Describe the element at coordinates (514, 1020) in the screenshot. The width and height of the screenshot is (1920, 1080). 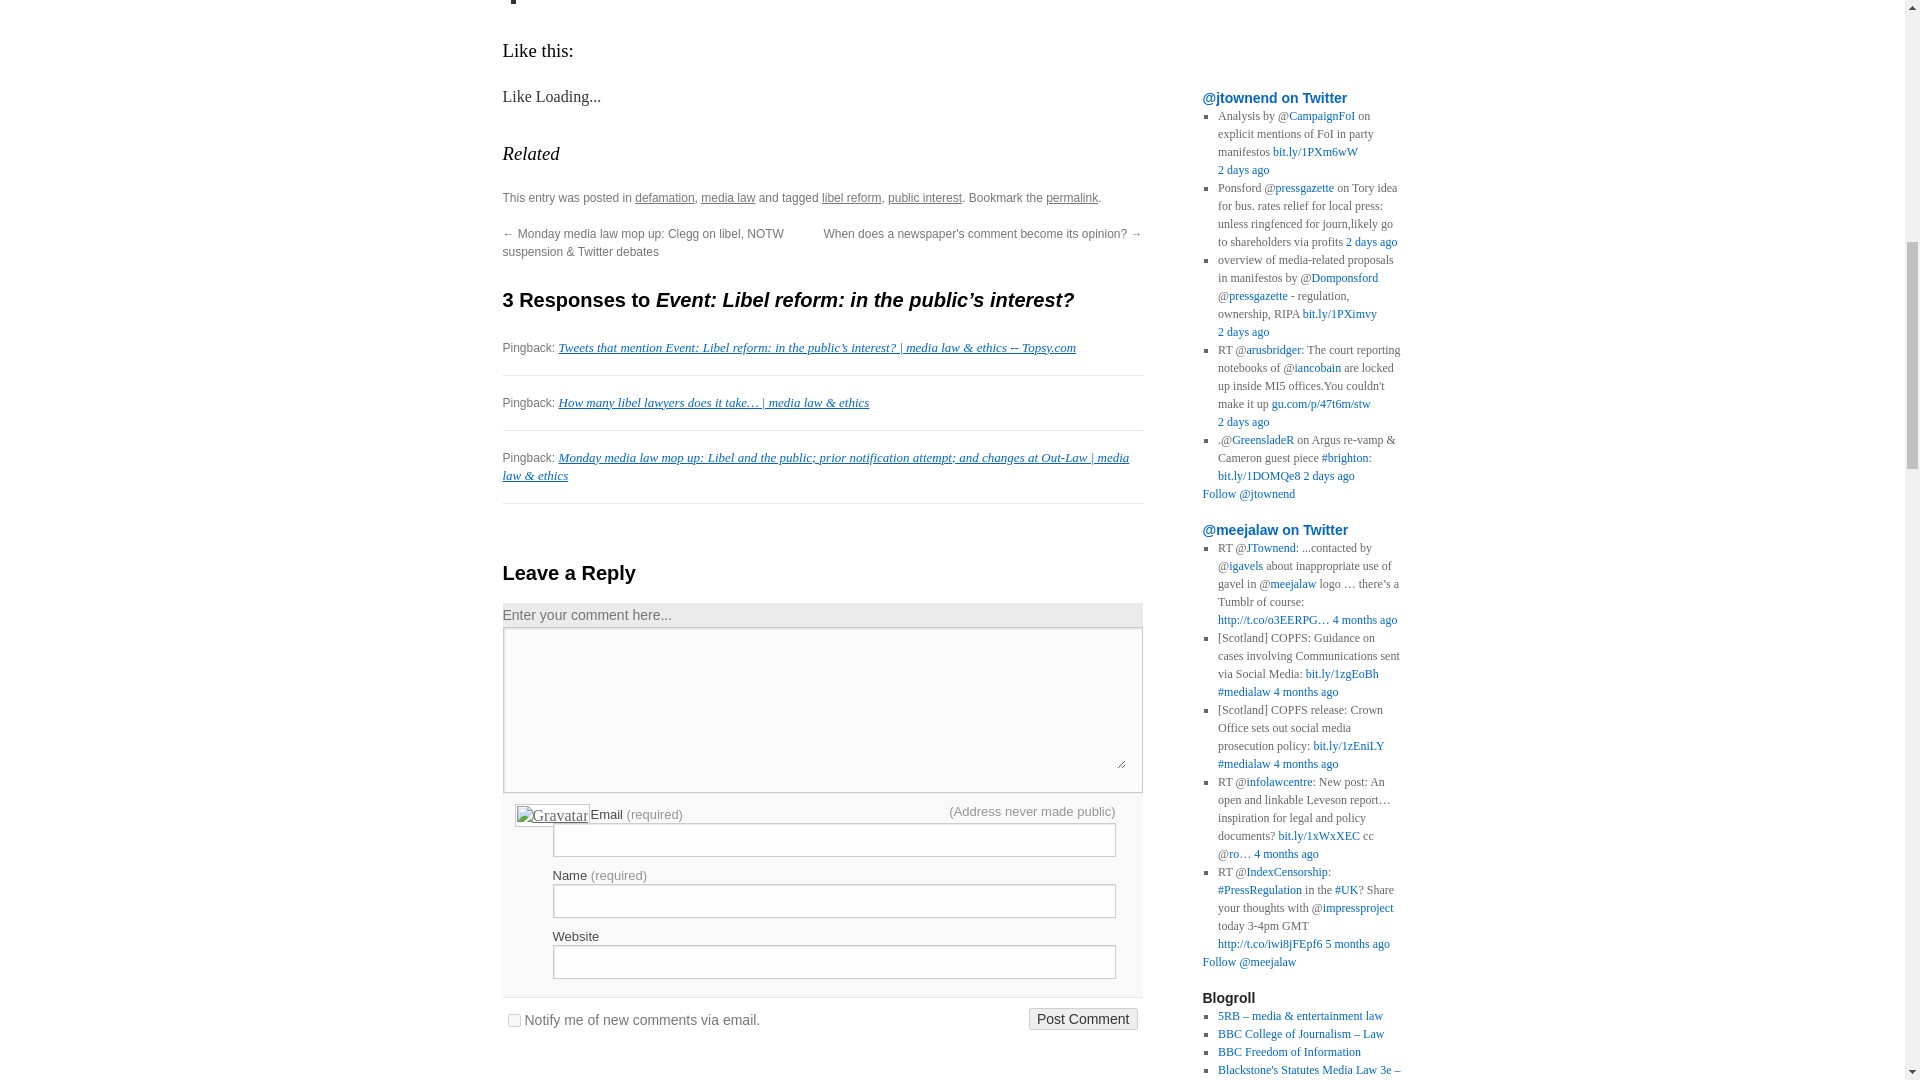
I see `subscribe` at that location.